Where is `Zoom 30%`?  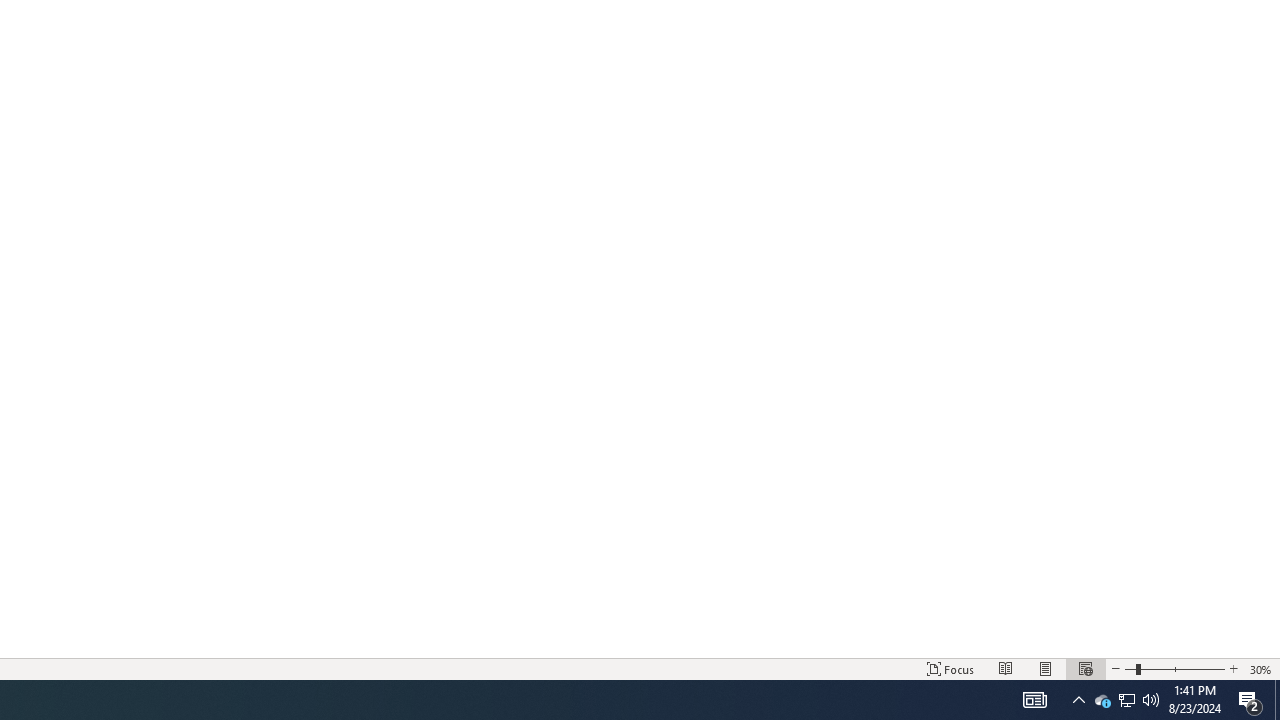 Zoom 30% is located at coordinates (1261, 668).